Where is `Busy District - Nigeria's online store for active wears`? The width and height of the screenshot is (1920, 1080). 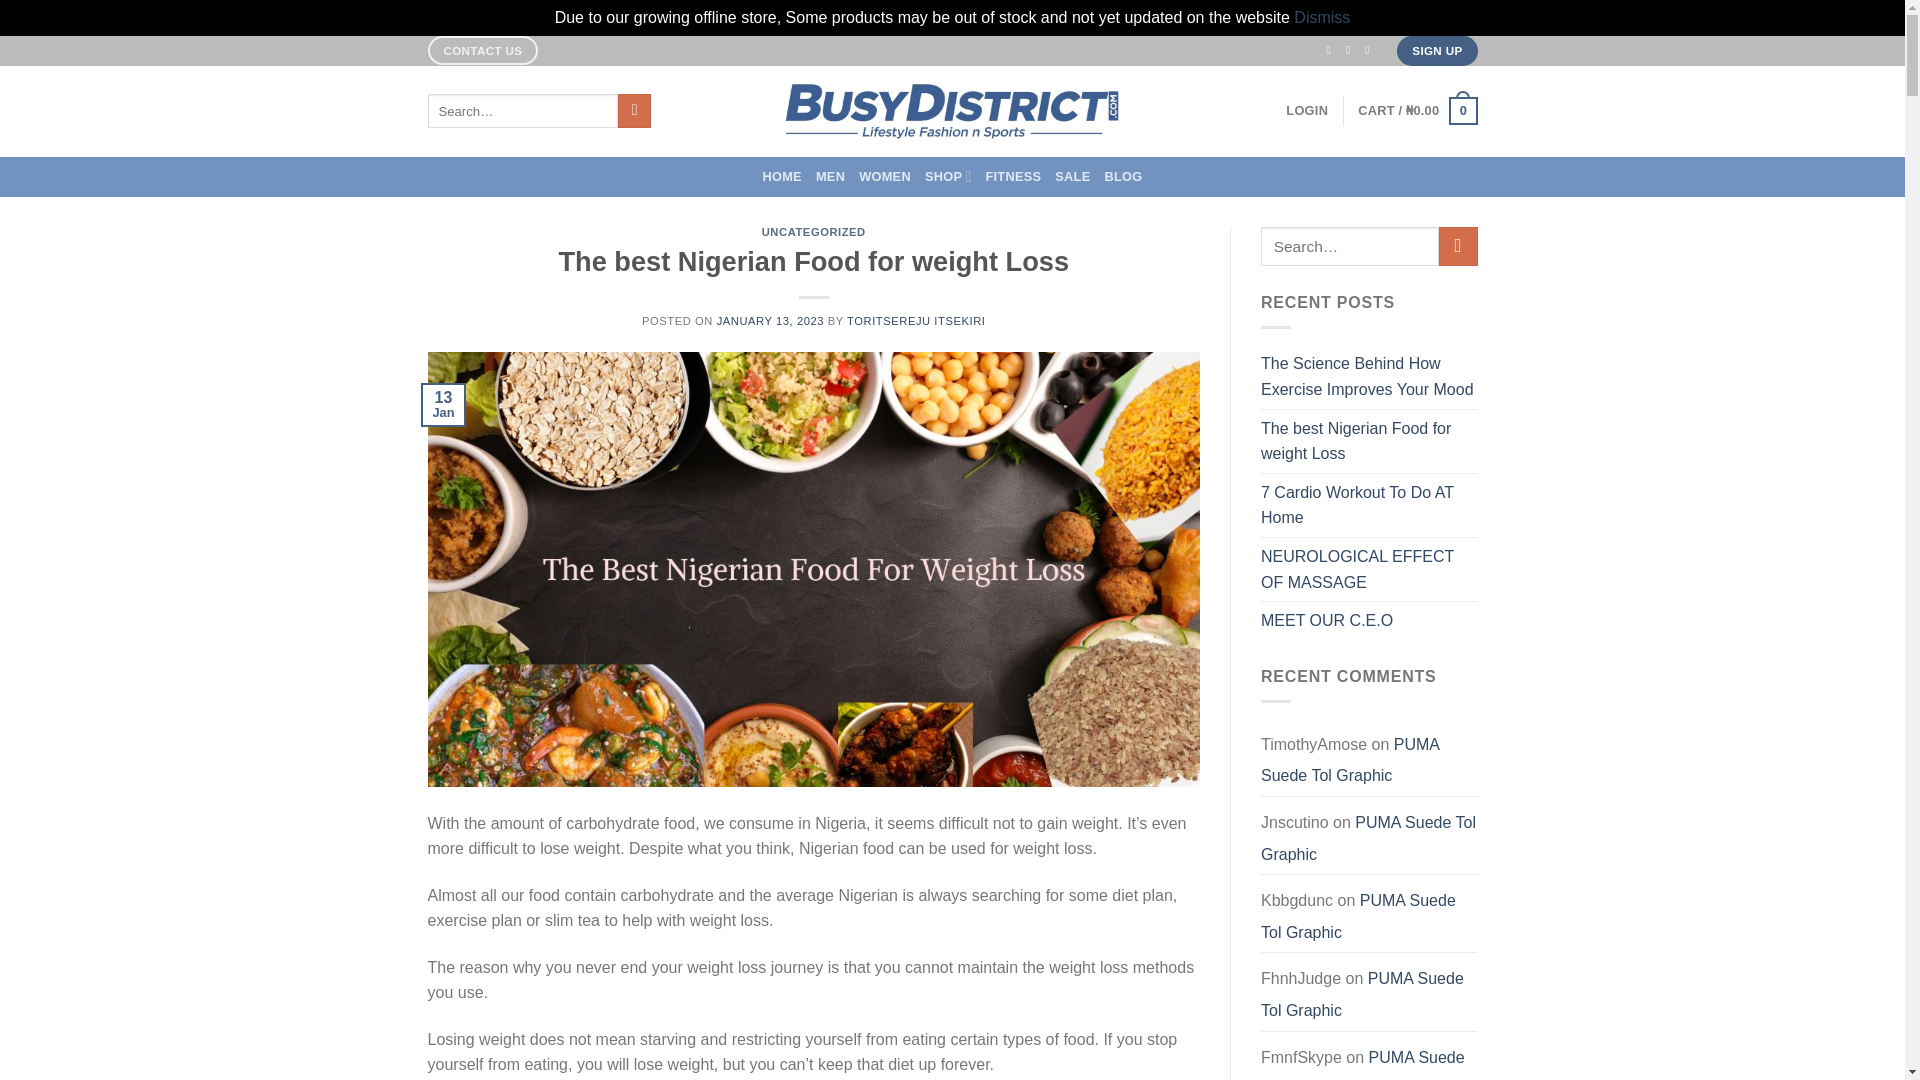
Busy District - Nigeria's online store for active wears is located at coordinates (952, 111).